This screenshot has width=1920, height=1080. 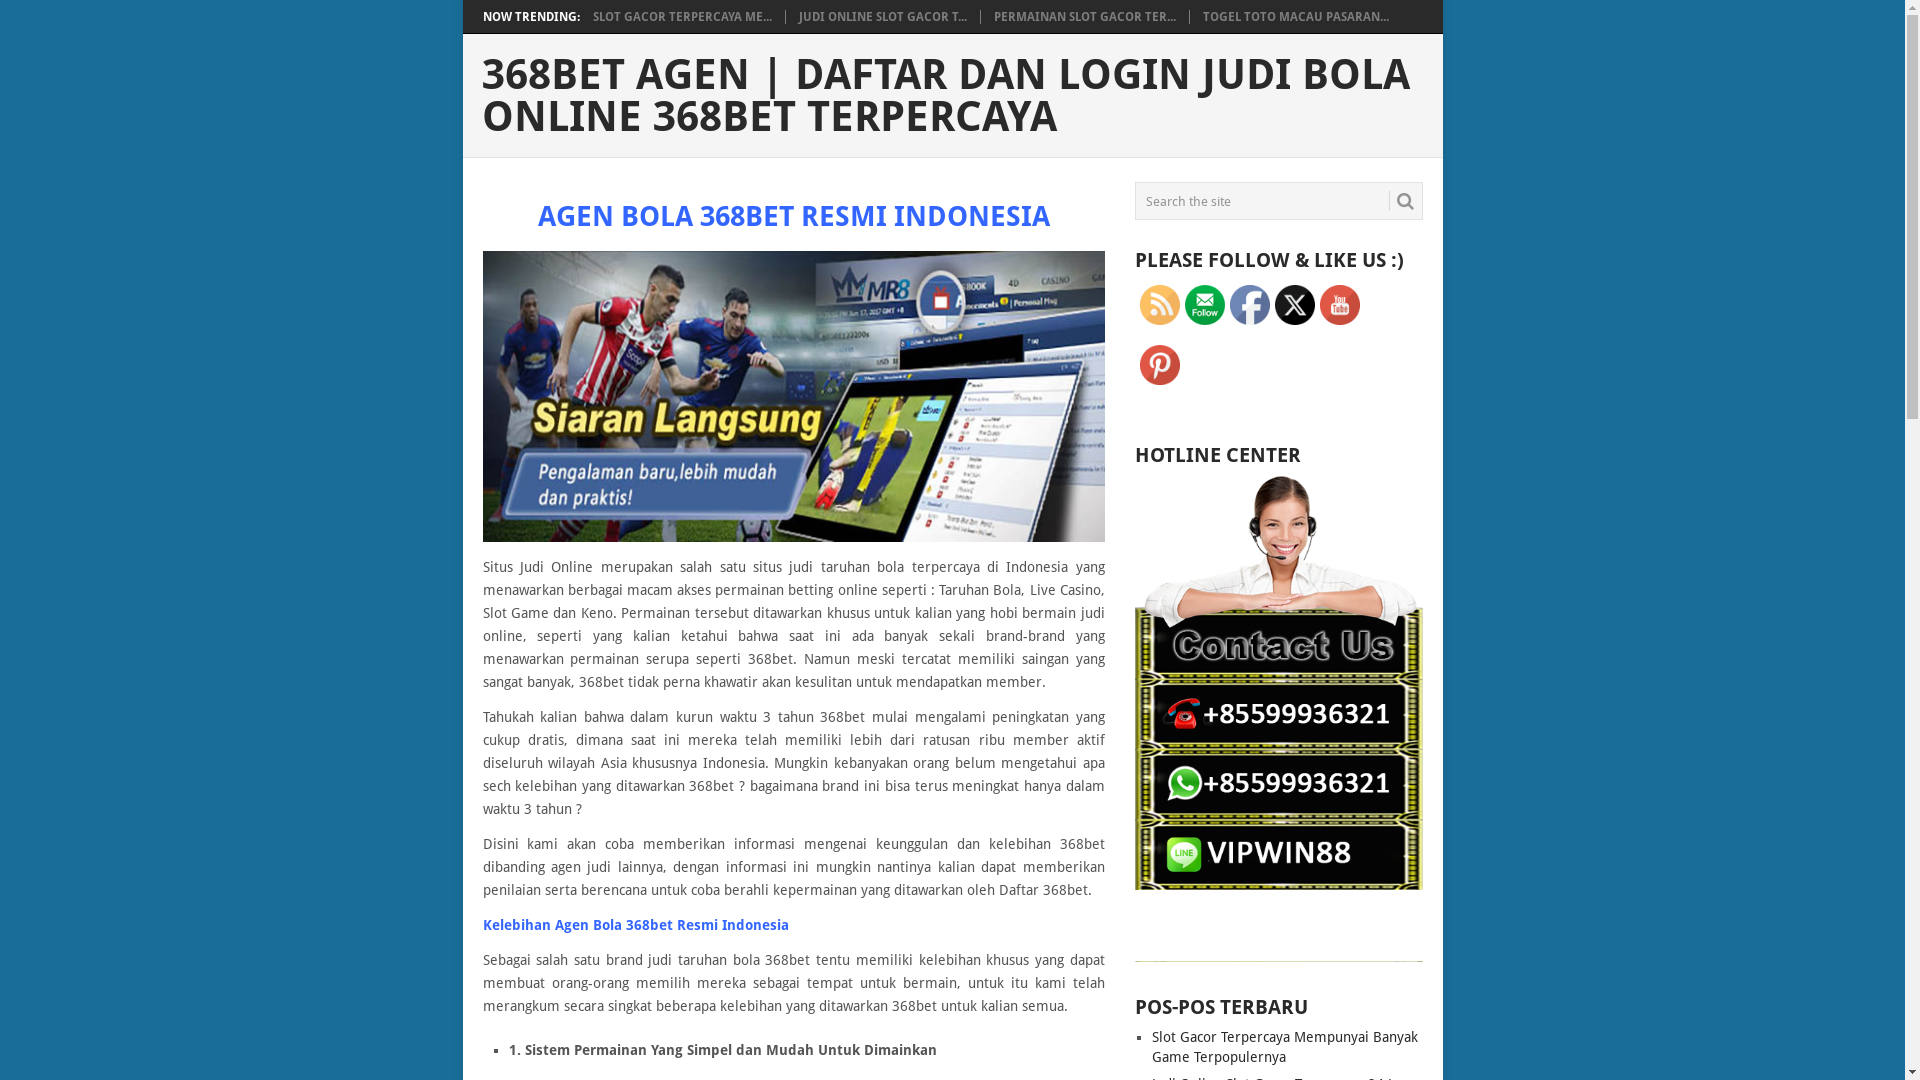 What do you see at coordinates (1085, 17) in the screenshot?
I see `PERMAINAN SLOT GACOR TER...` at bounding box center [1085, 17].